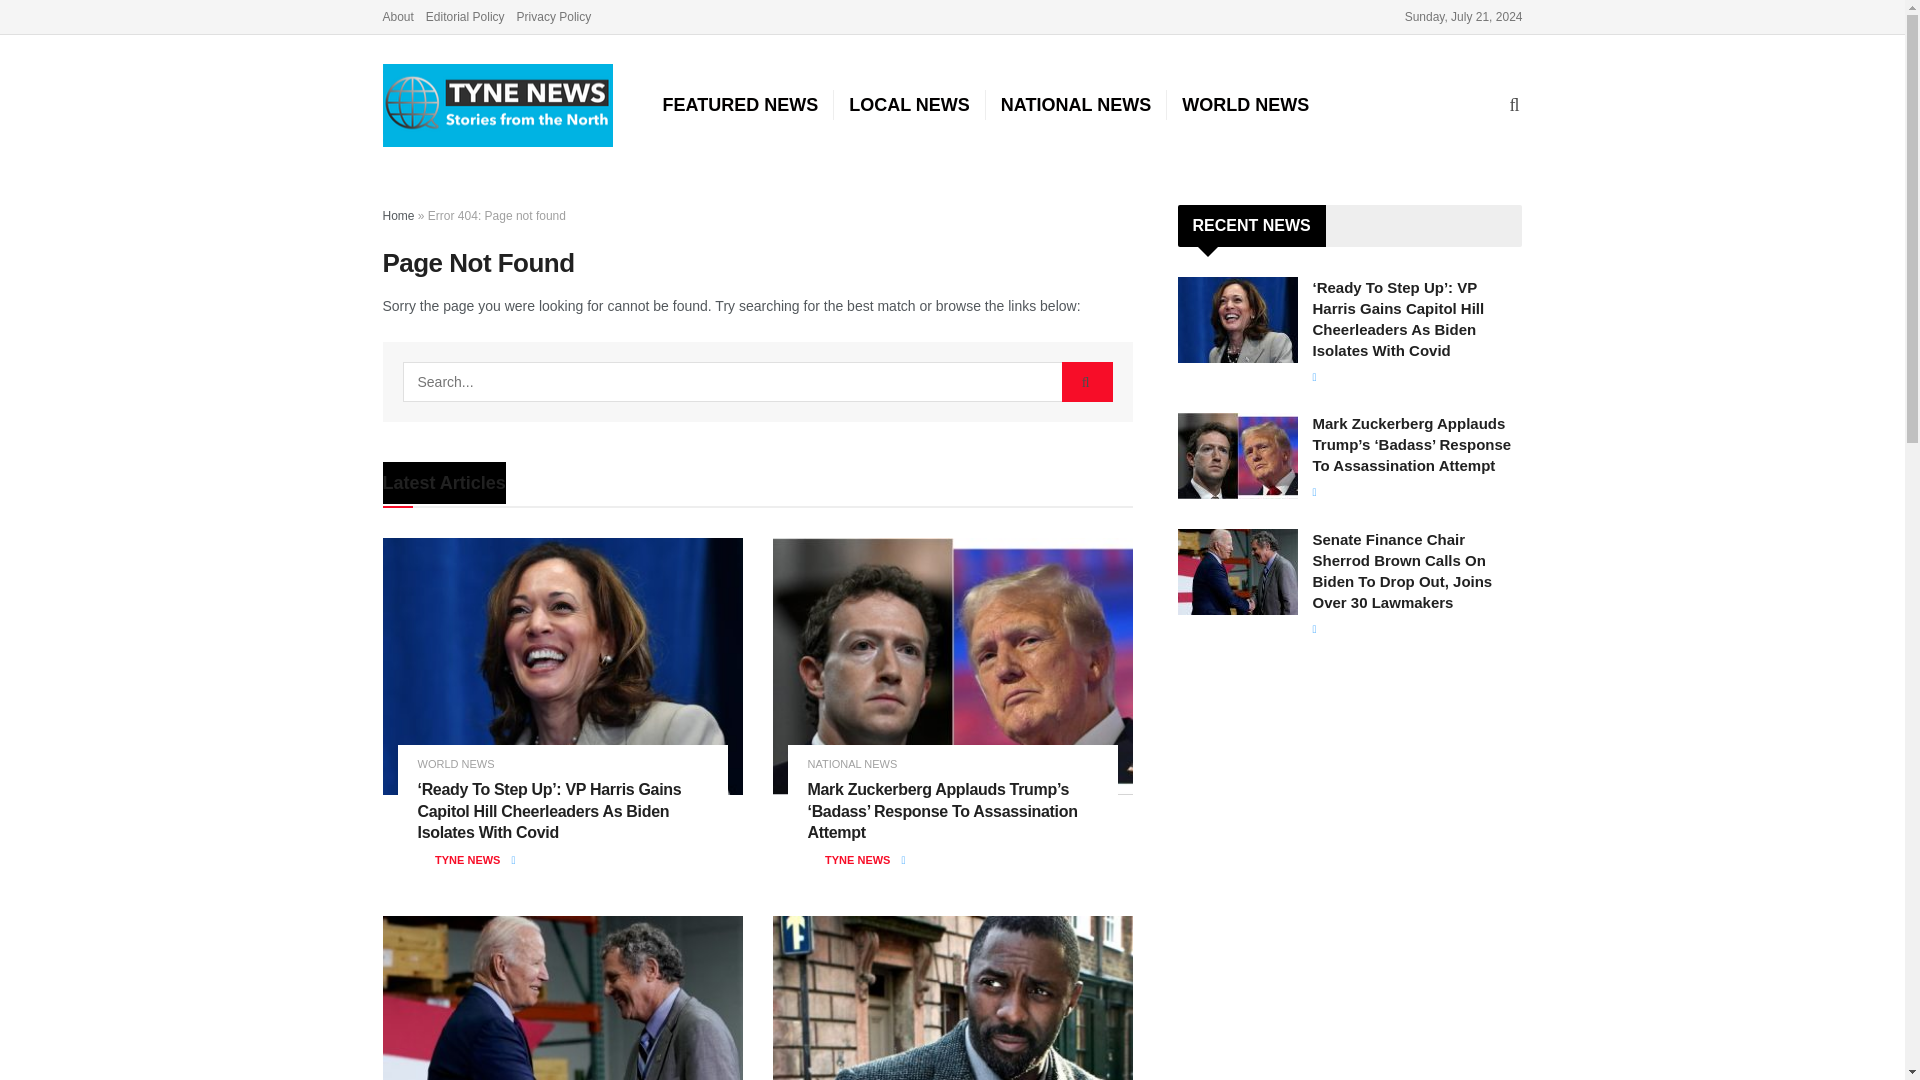 The width and height of the screenshot is (1920, 1080). I want to click on WORLD NEWS, so click(1245, 104).